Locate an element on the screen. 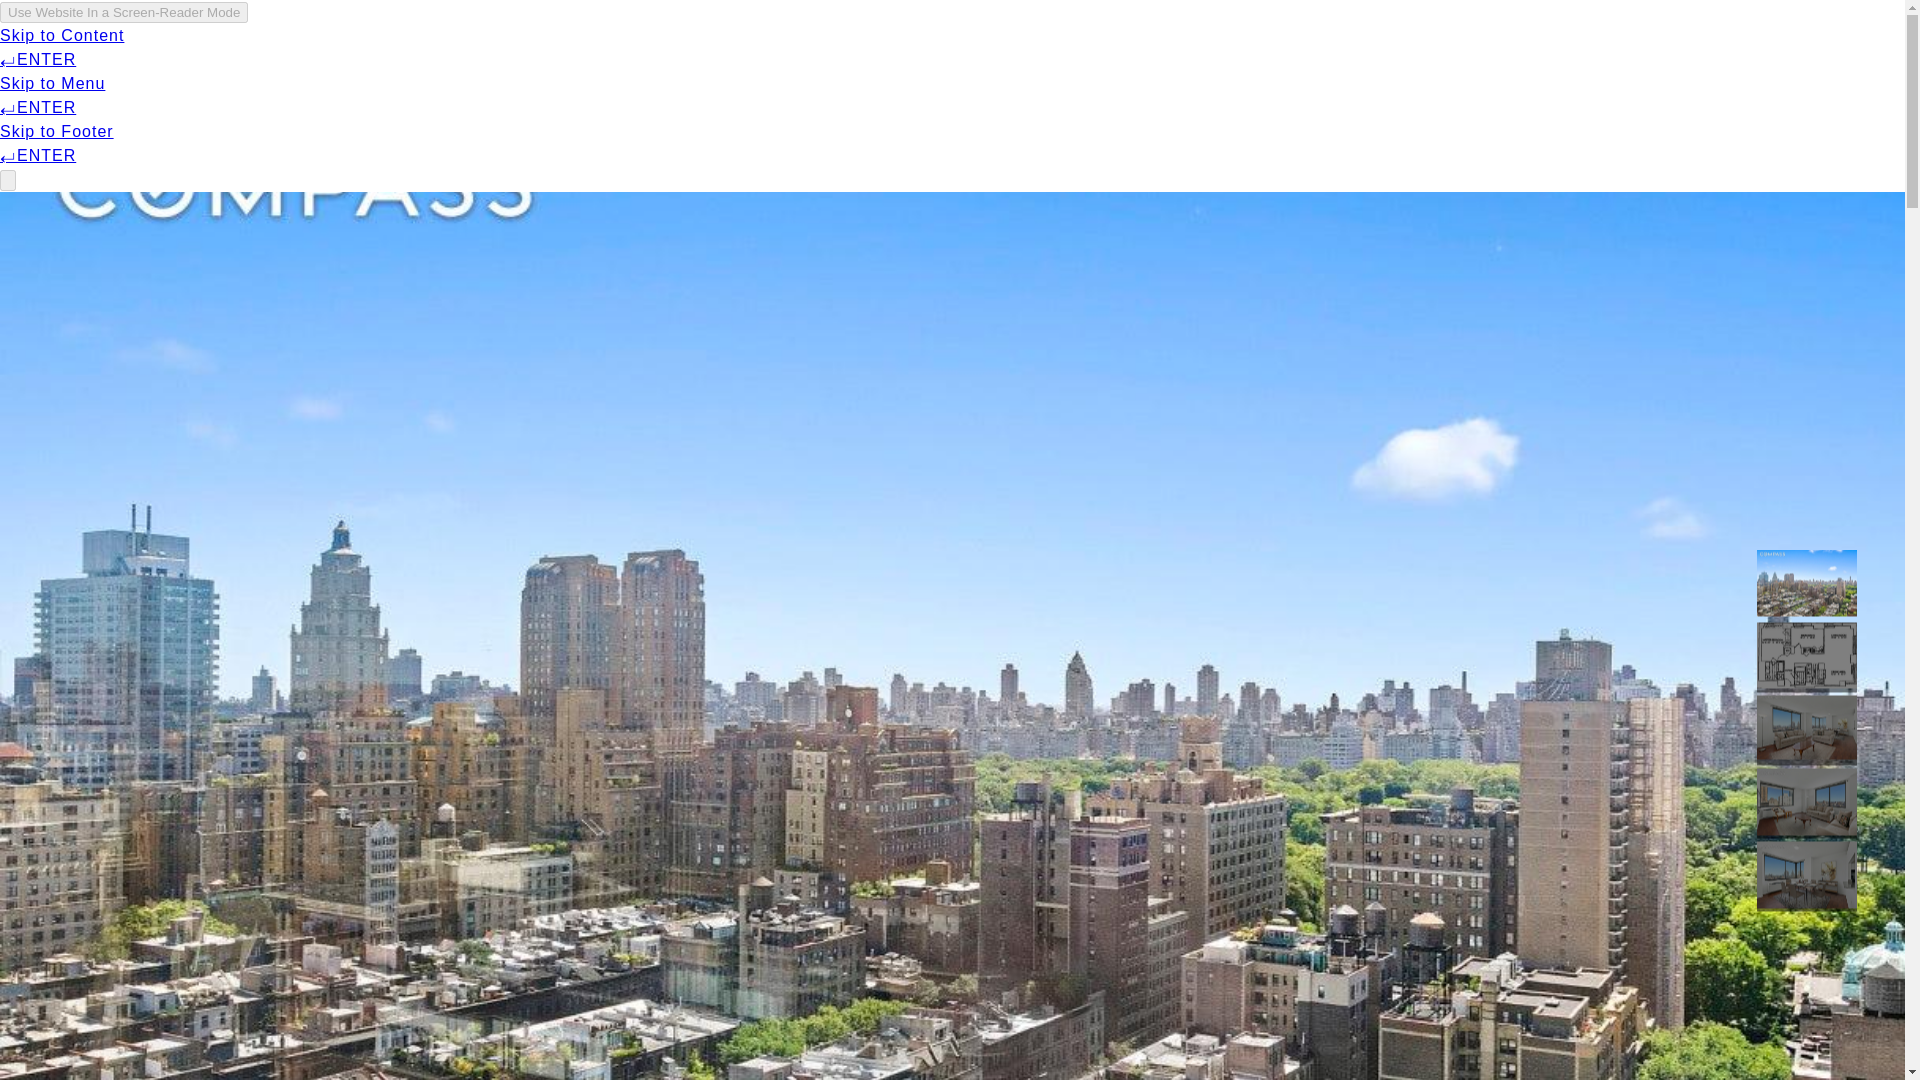 The height and width of the screenshot is (1080, 1920). Menu is located at coordinates (260, 47).